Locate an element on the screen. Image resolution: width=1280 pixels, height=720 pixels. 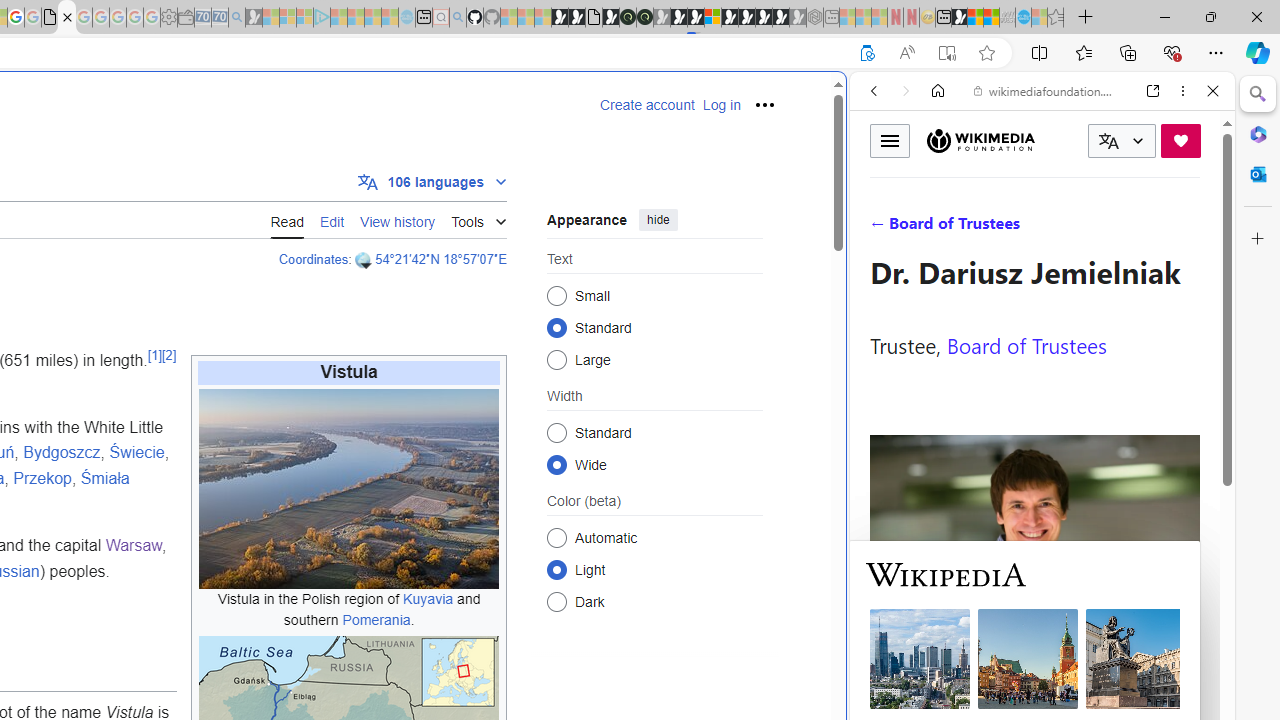
Play Cave FRVR in your browser | Games from Microsoft Start is located at coordinates (678, 18).